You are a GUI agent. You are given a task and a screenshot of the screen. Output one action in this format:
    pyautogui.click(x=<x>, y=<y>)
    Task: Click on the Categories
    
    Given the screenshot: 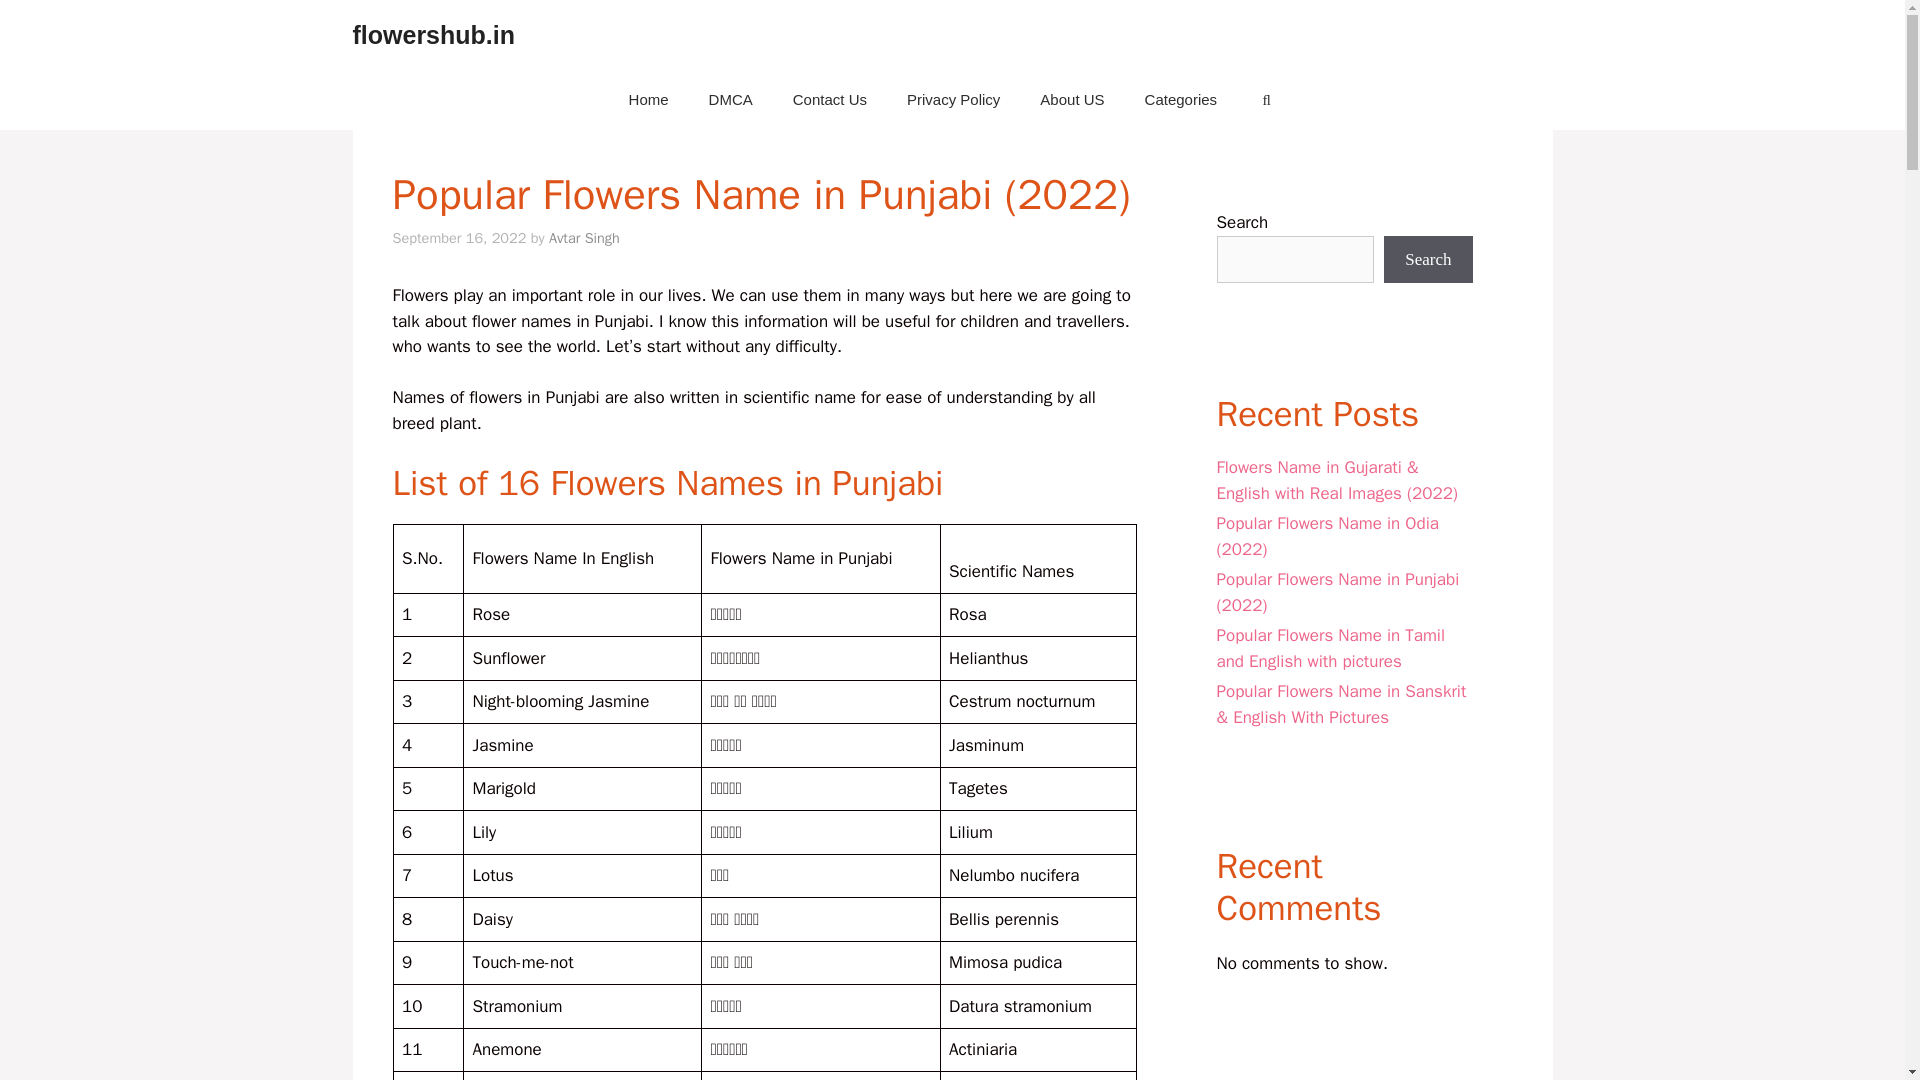 What is the action you would take?
    pyautogui.click(x=1182, y=100)
    